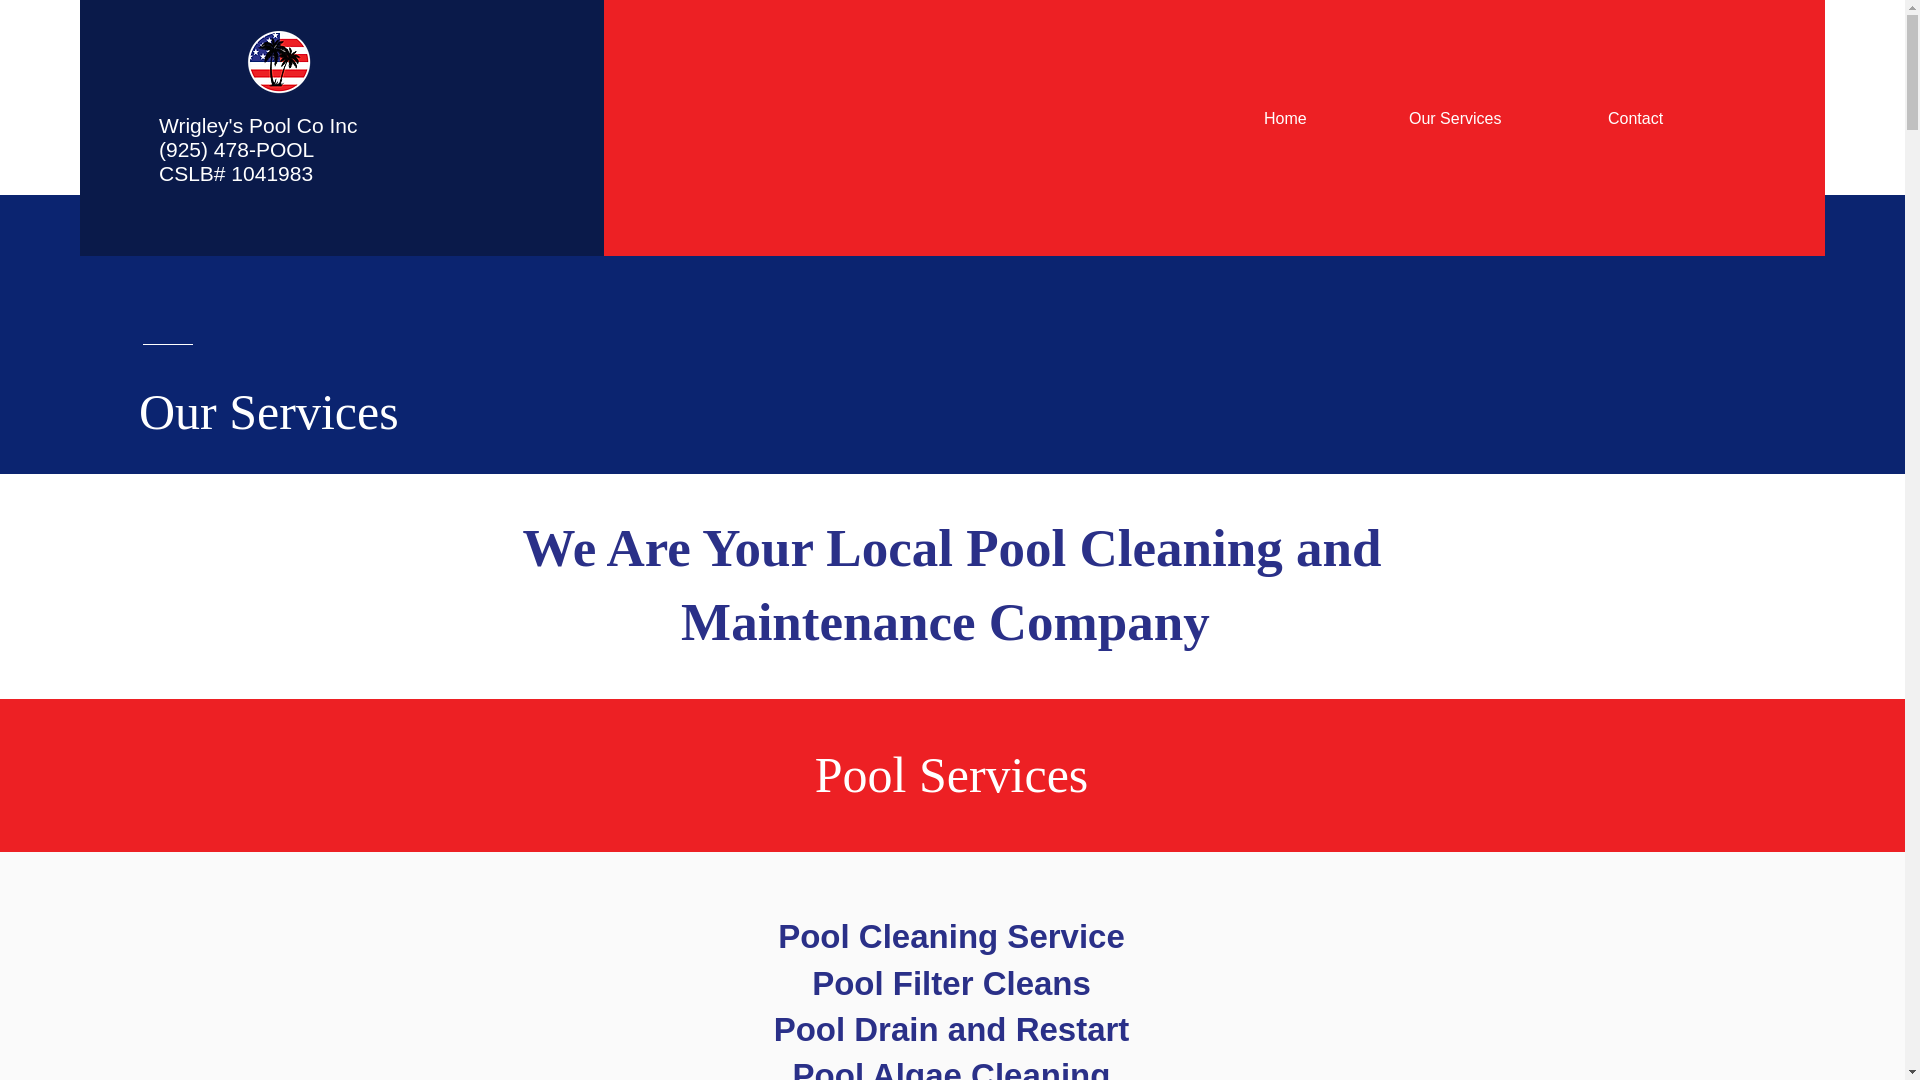 The width and height of the screenshot is (1920, 1080). Describe the element at coordinates (951, 984) in the screenshot. I see `Pool Filter Cleans` at that location.